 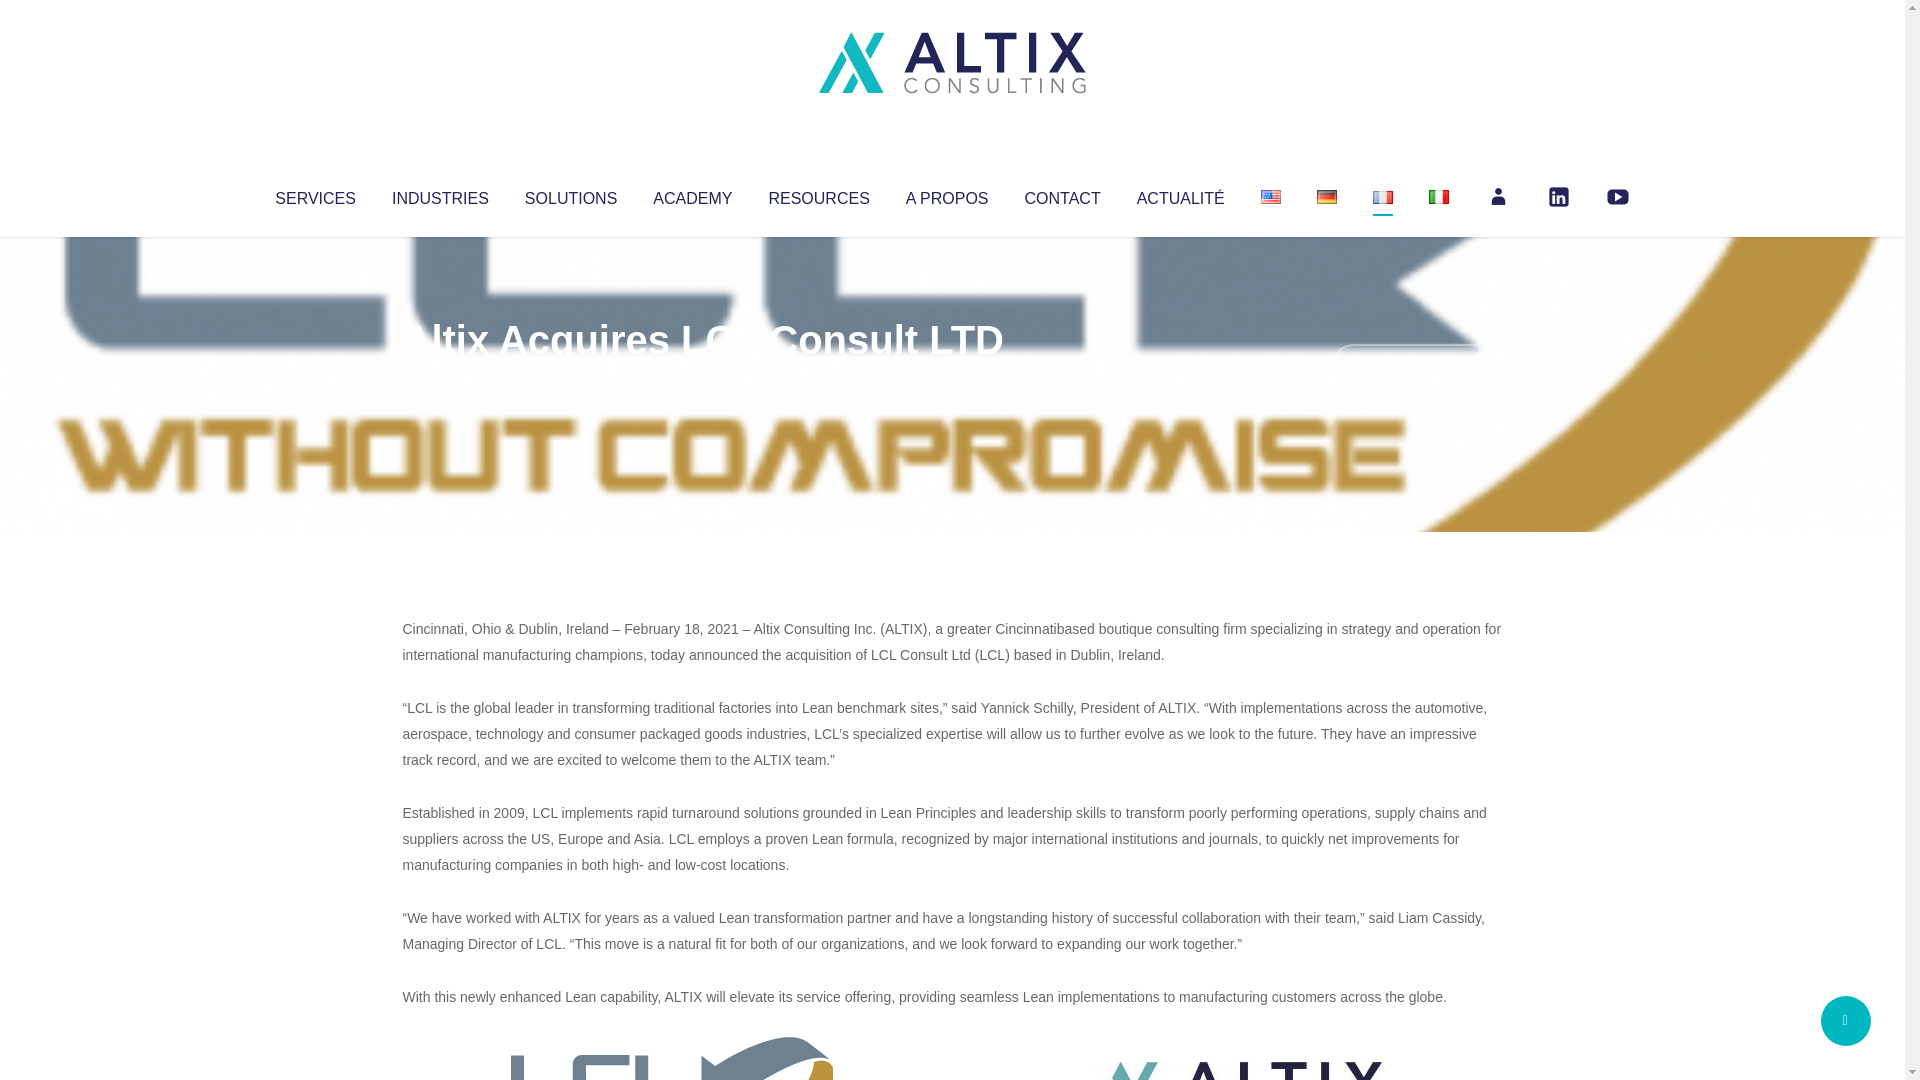 I want to click on RESOURCES, so click(x=818, y=194).